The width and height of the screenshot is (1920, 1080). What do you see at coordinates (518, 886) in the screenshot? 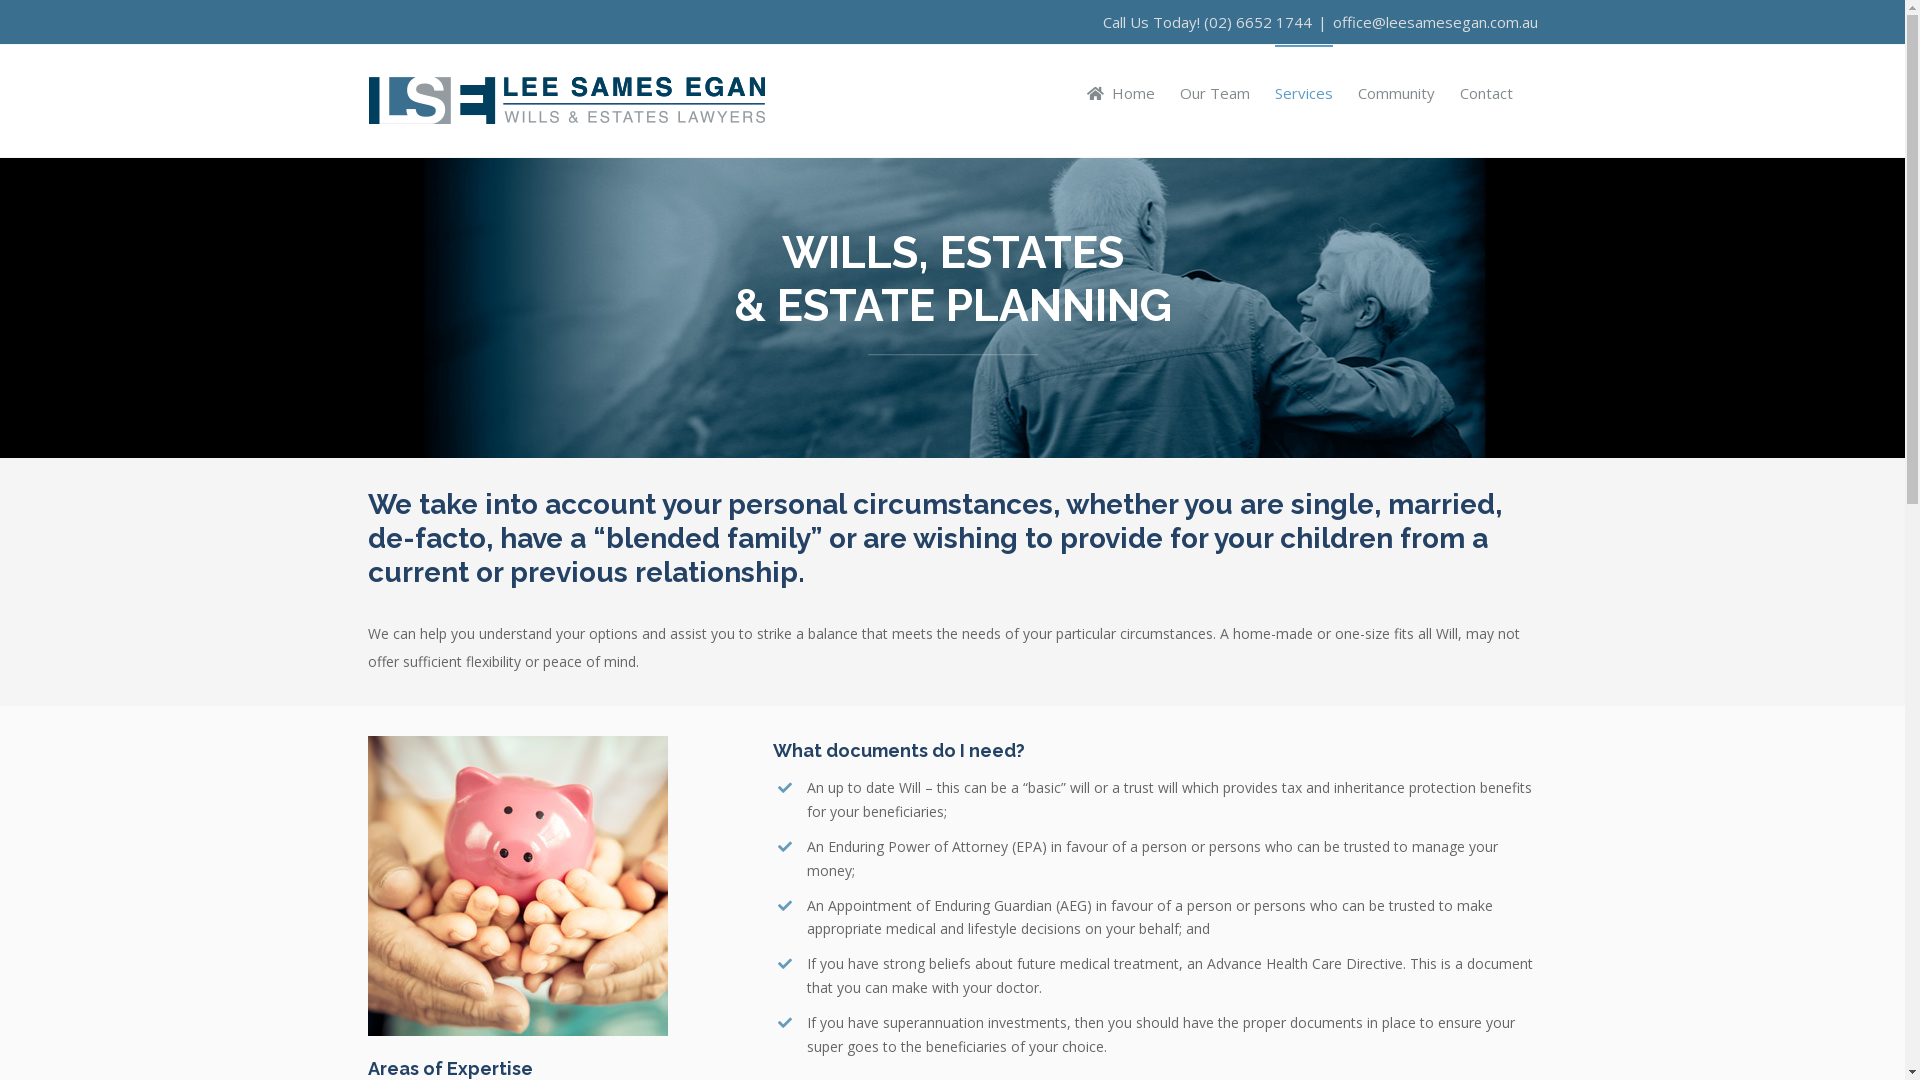
I see `LSE-wills-trust` at bounding box center [518, 886].